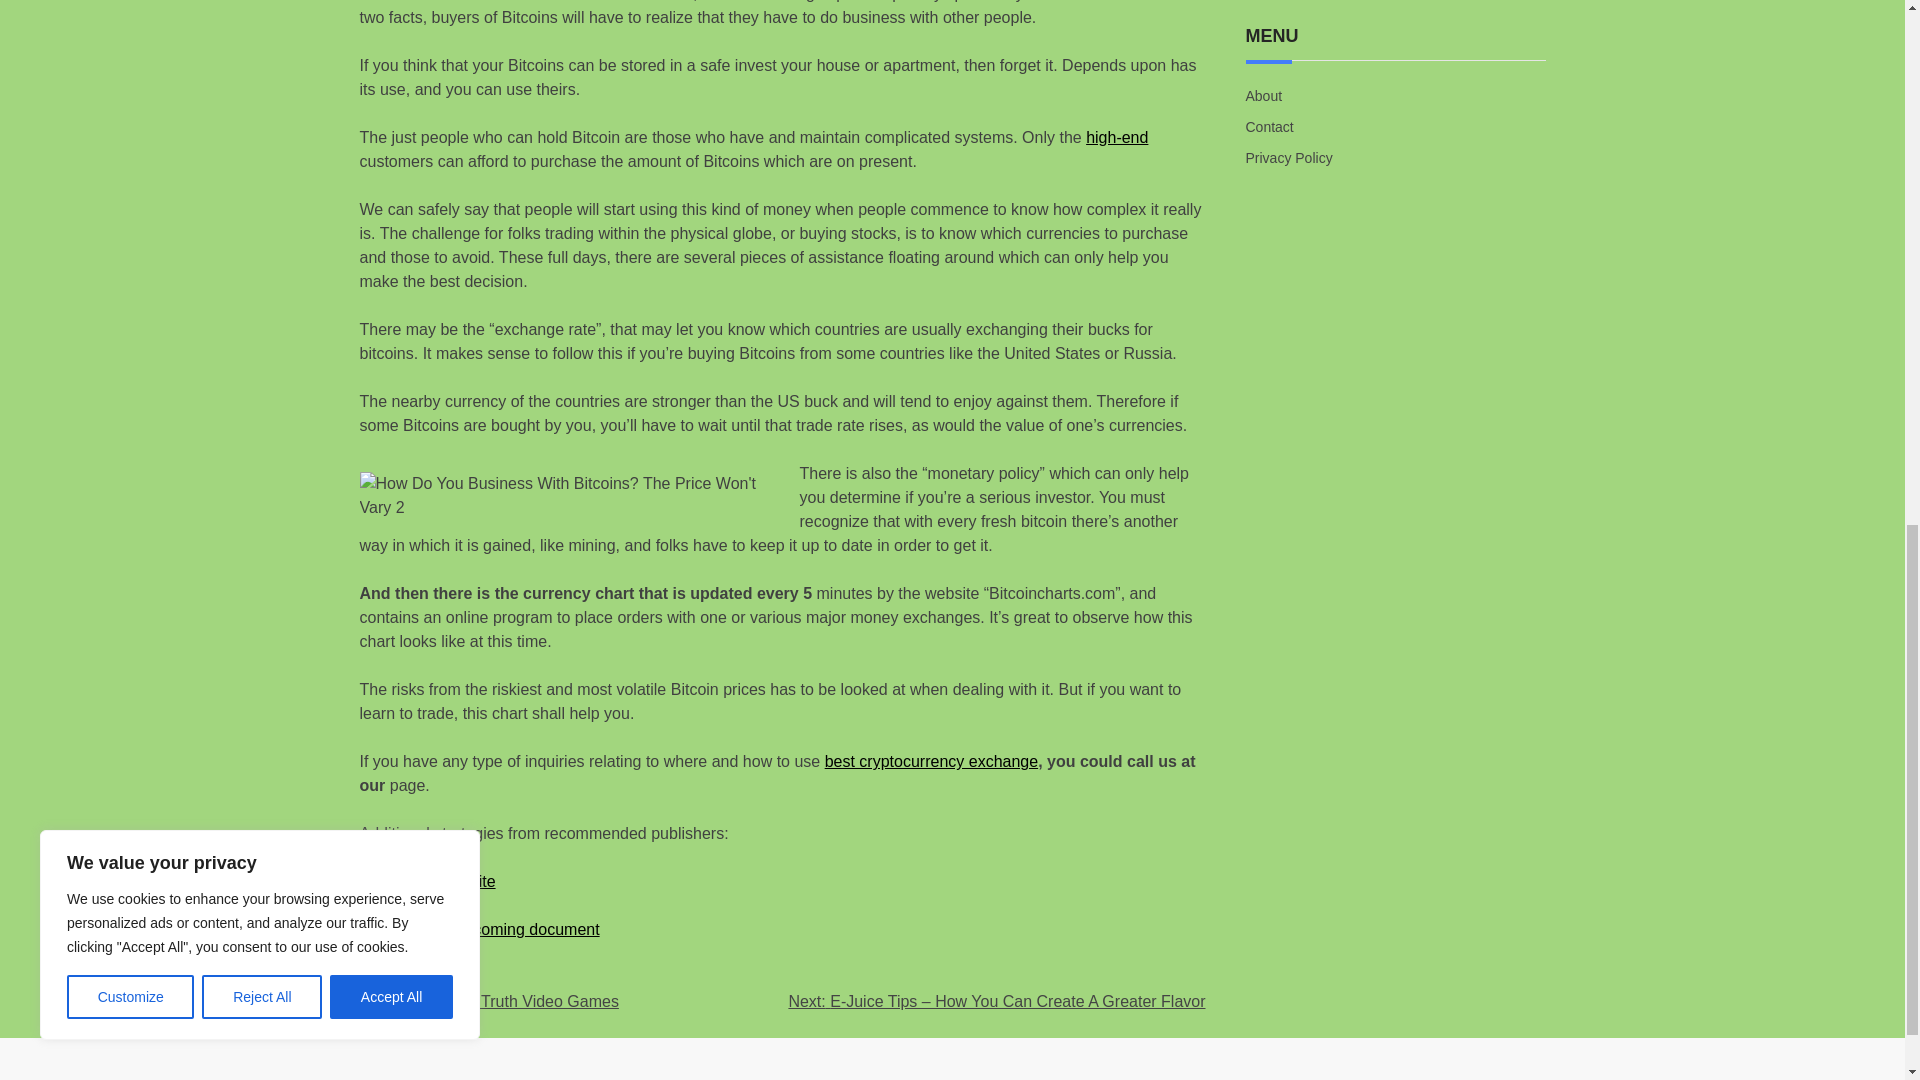 The image size is (1920, 1080). What do you see at coordinates (1117, 136) in the screenshot?
I see `high-end` at bounding box center [1117, 136].